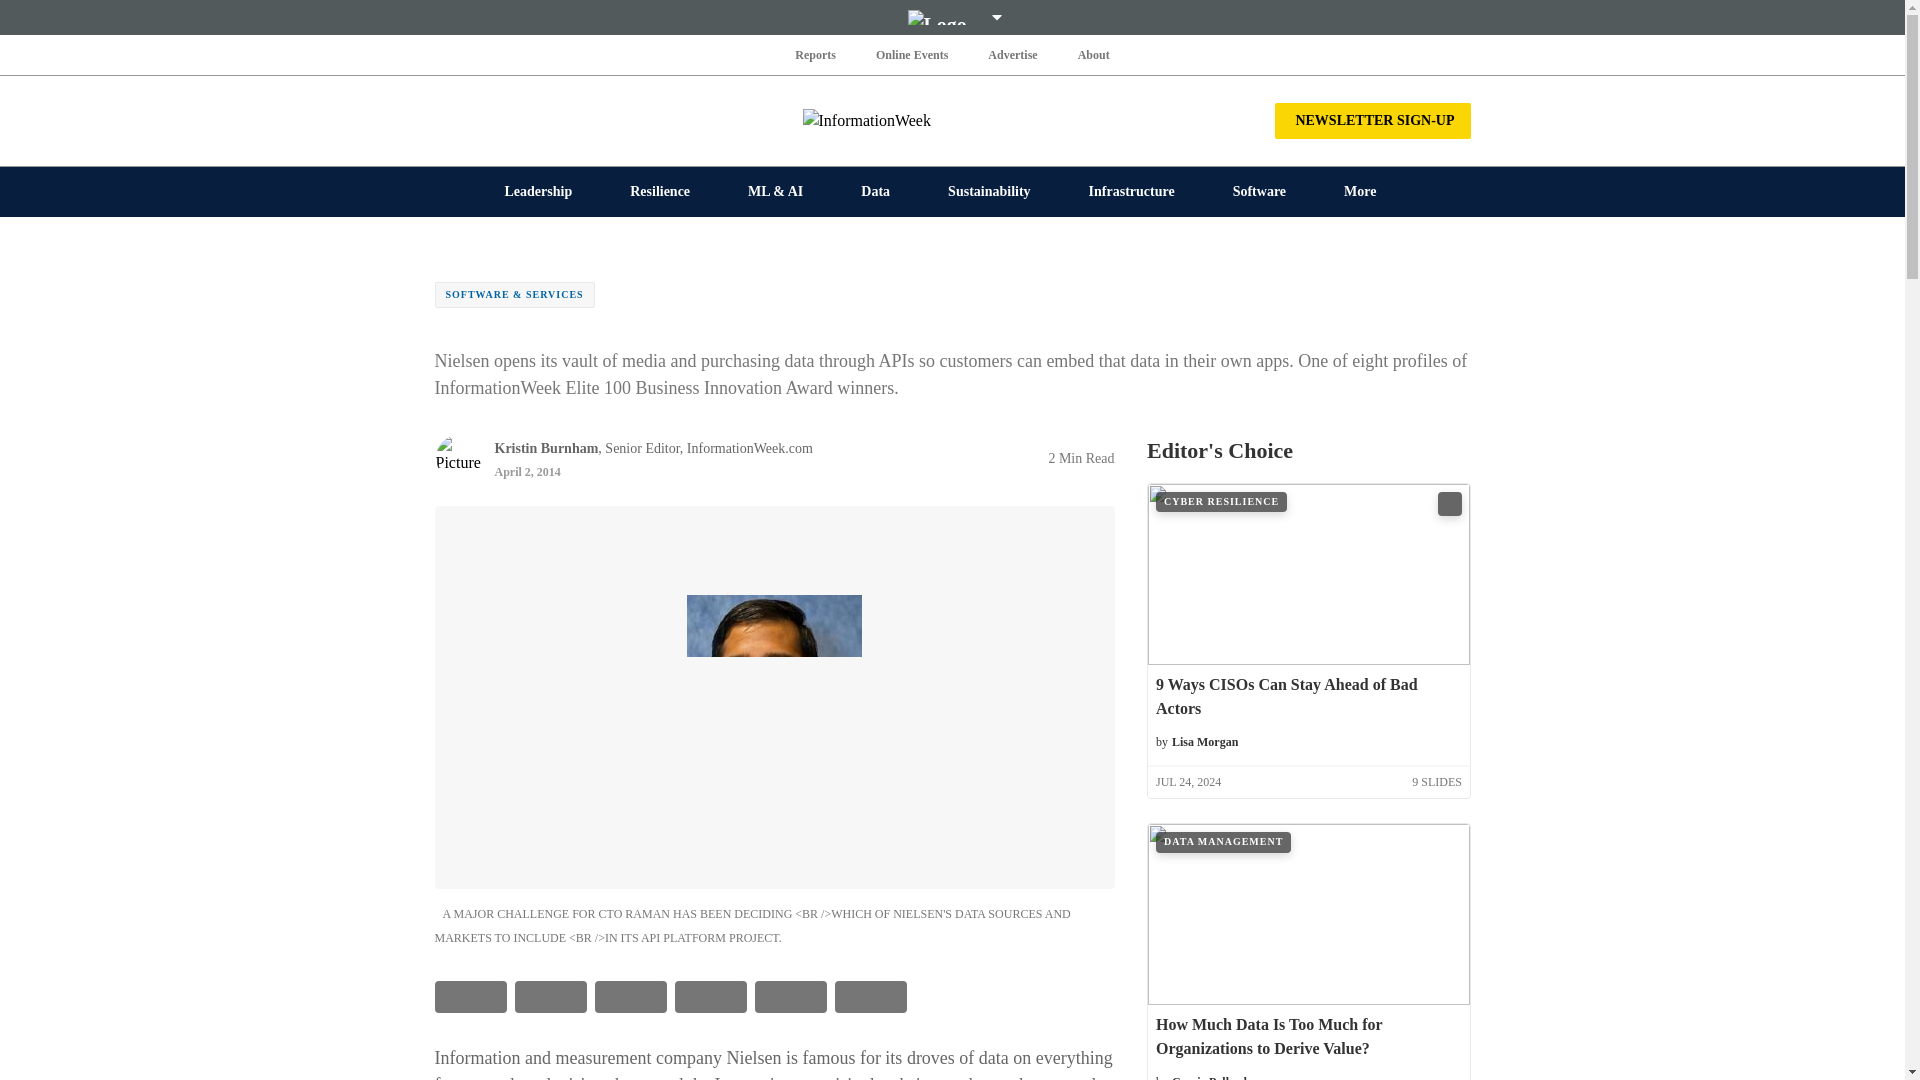 This screenshot has height=1080, width=1920. What do you see at coordinates (912, 54) in the screenshot?
I see `Online Events` at bounding box center [912, 54].